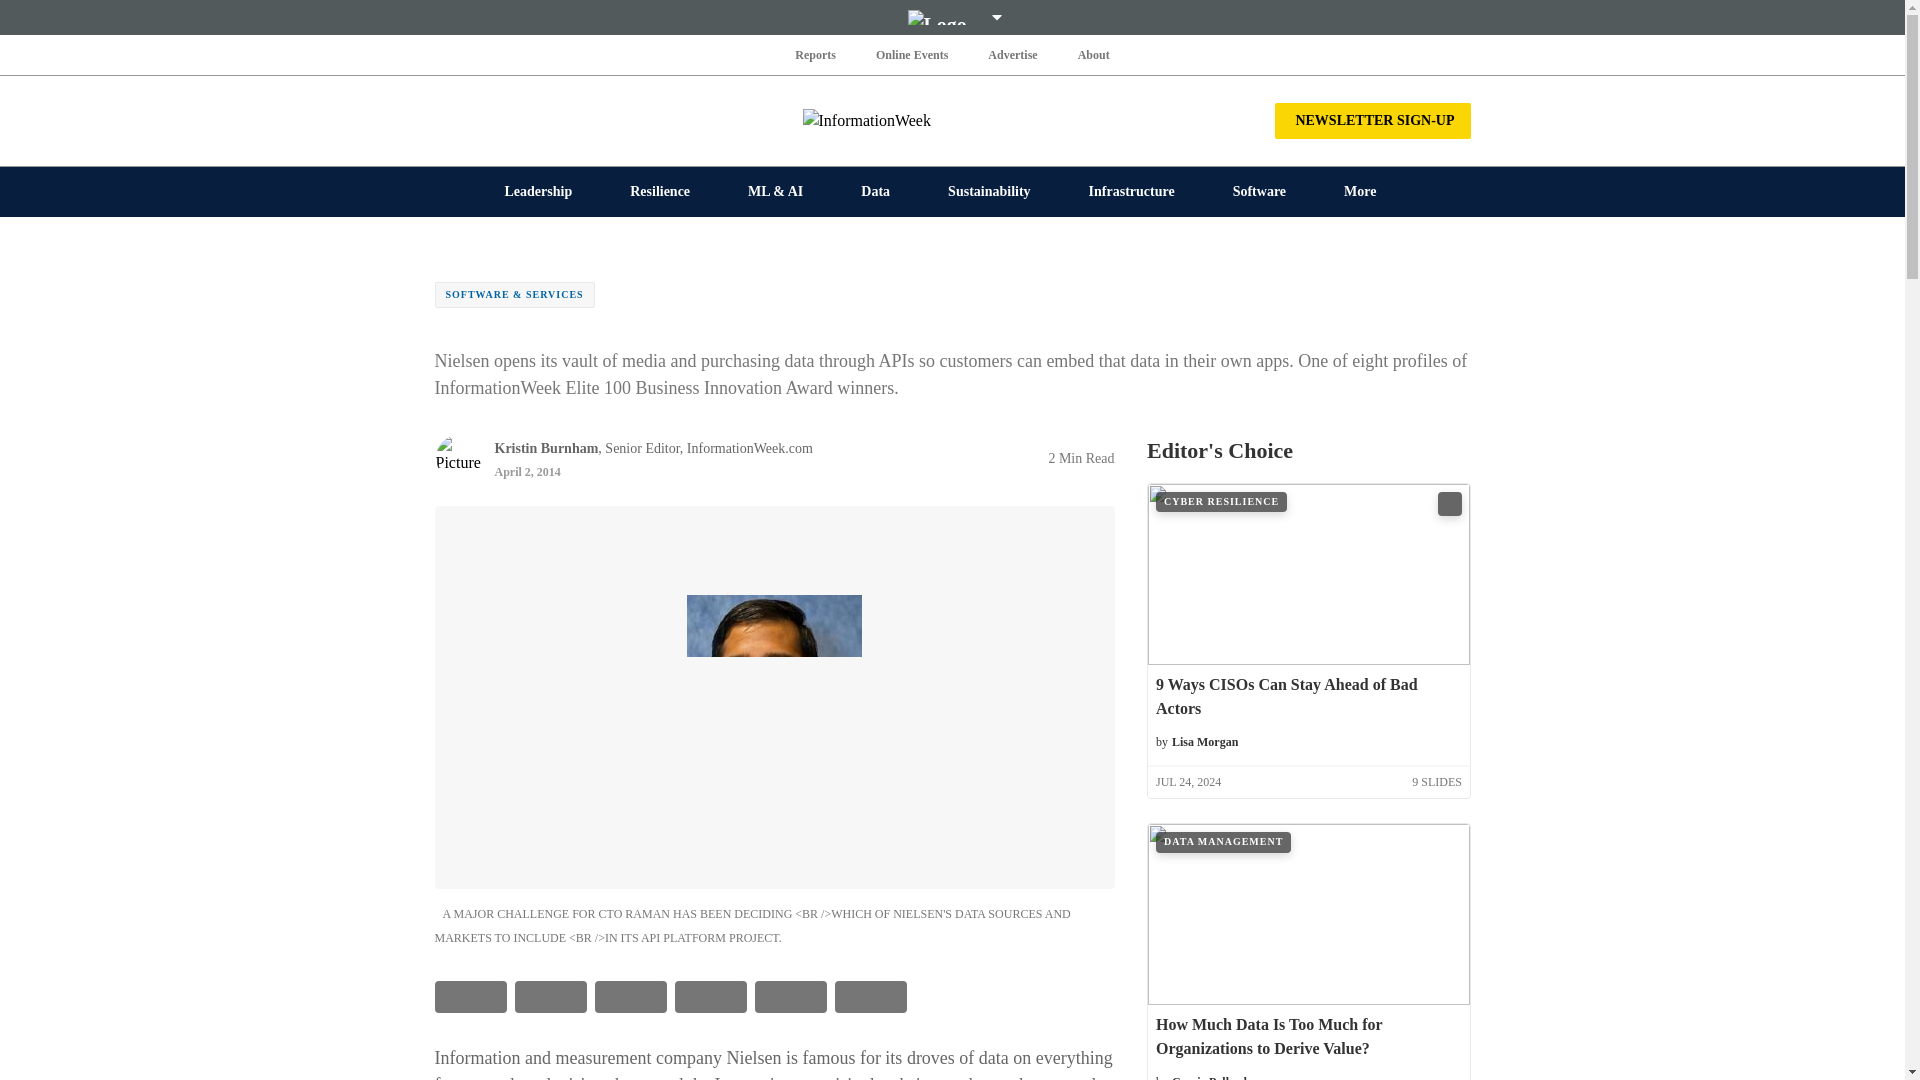 This screenshot has height=1080, width=1920. What do you see at coordinates (912, 54) in the screenshot?
I see `Online Events` at bounding box center [912, 54].